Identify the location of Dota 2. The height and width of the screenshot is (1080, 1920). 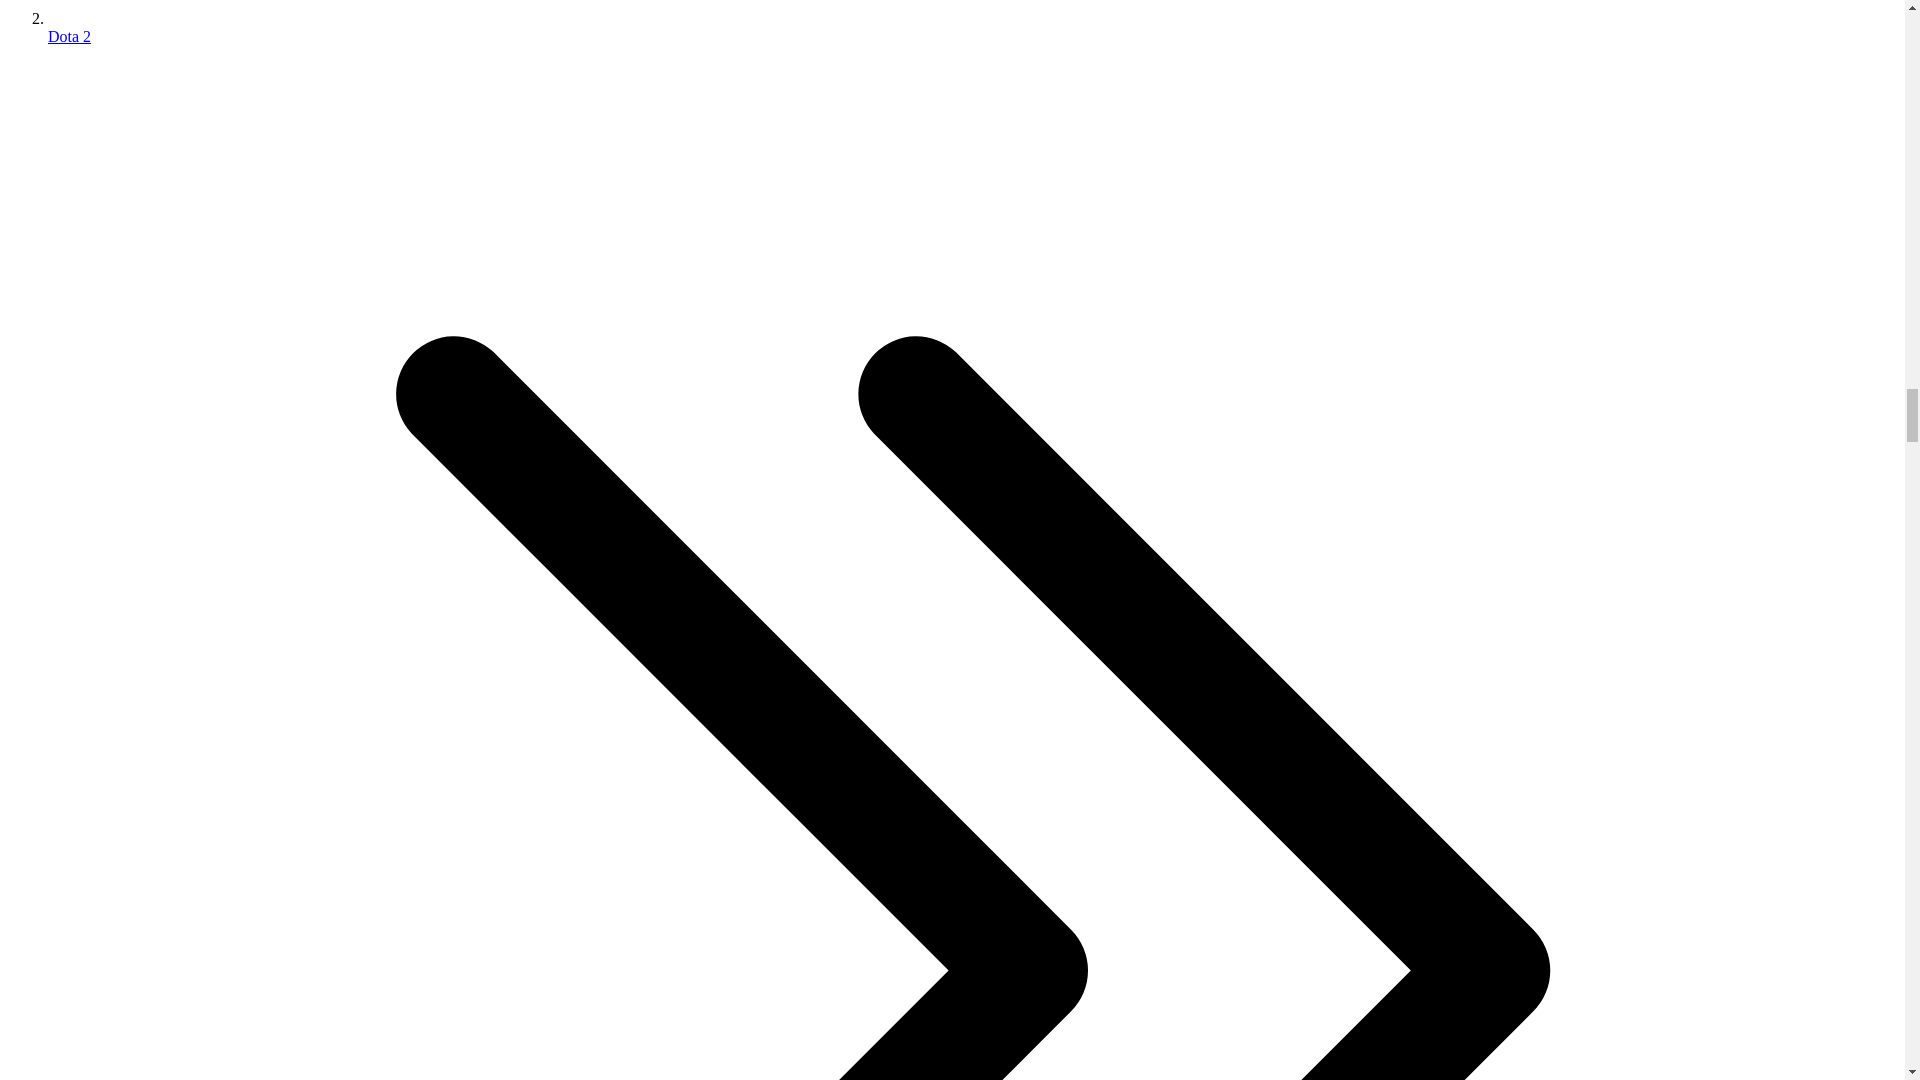
(69, 36).